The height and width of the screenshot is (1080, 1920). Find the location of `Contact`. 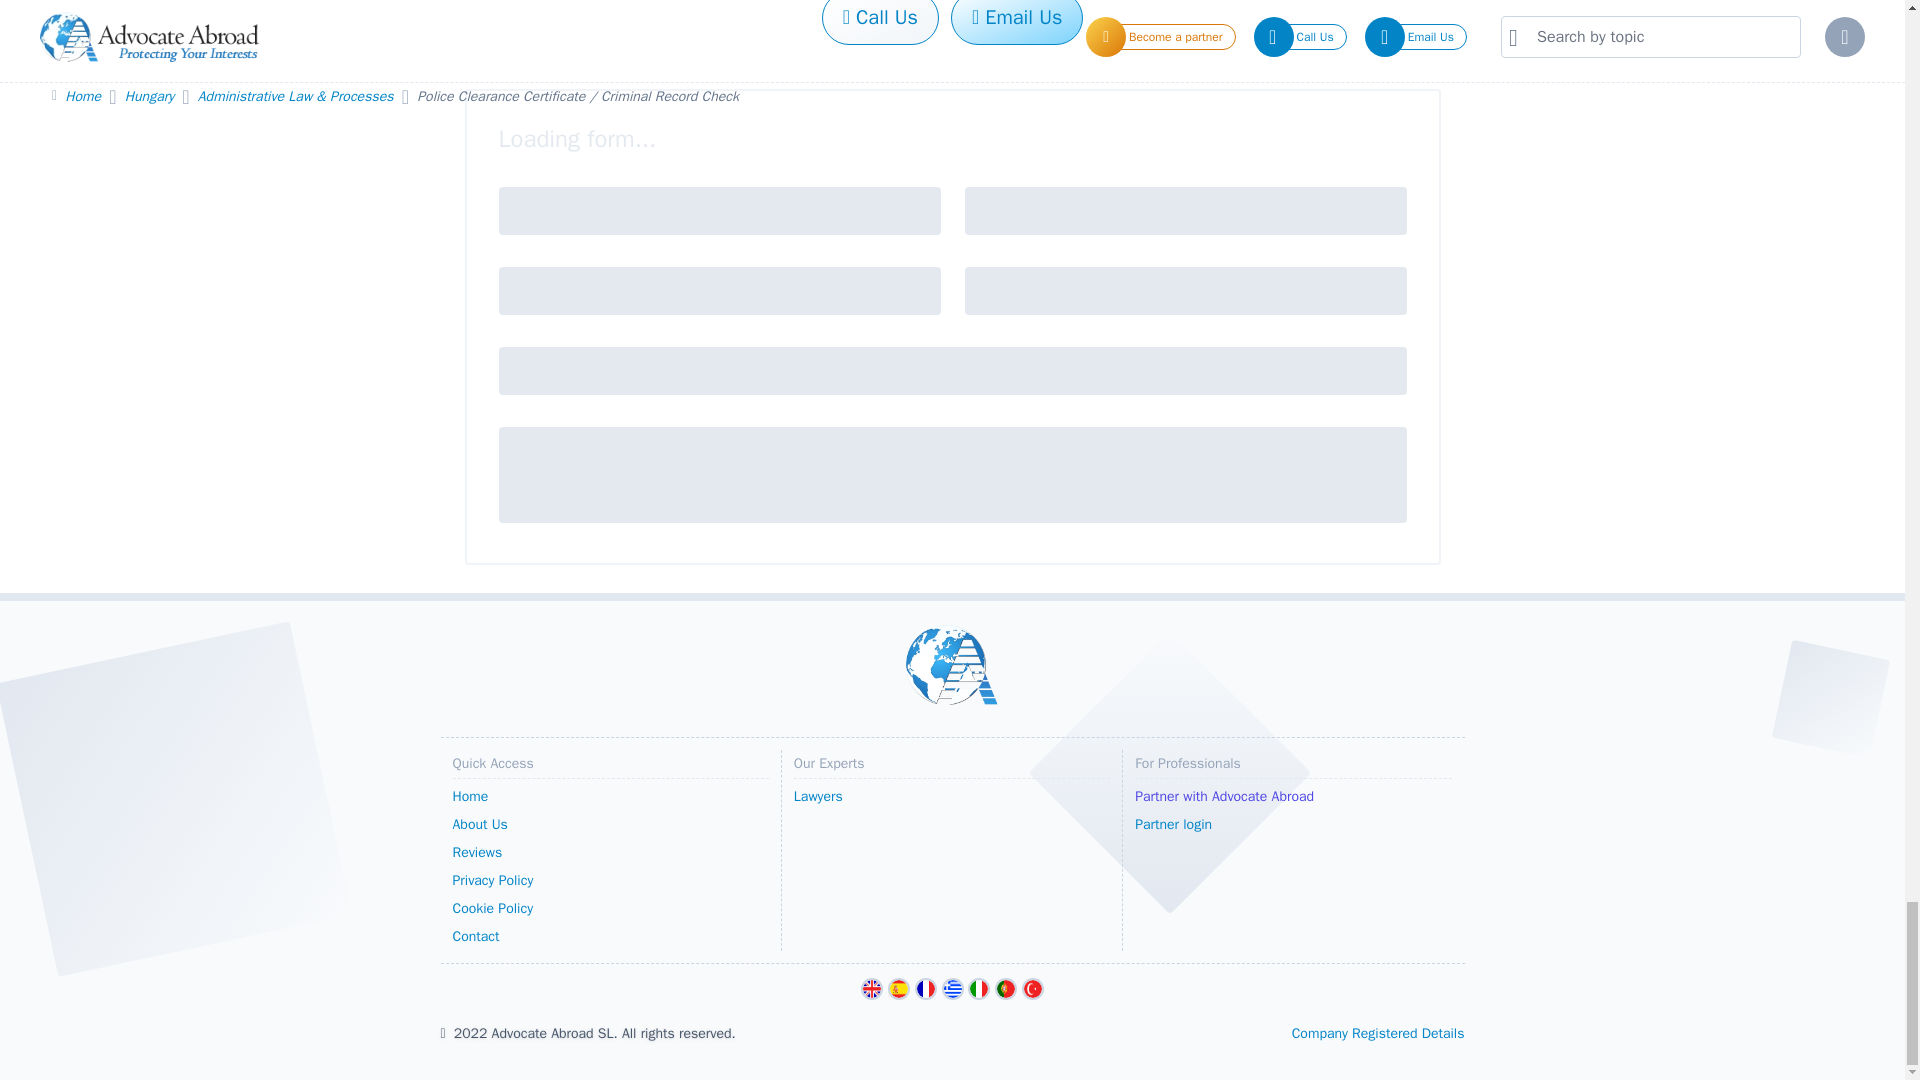

Contact is located at coordinates (610, 937).